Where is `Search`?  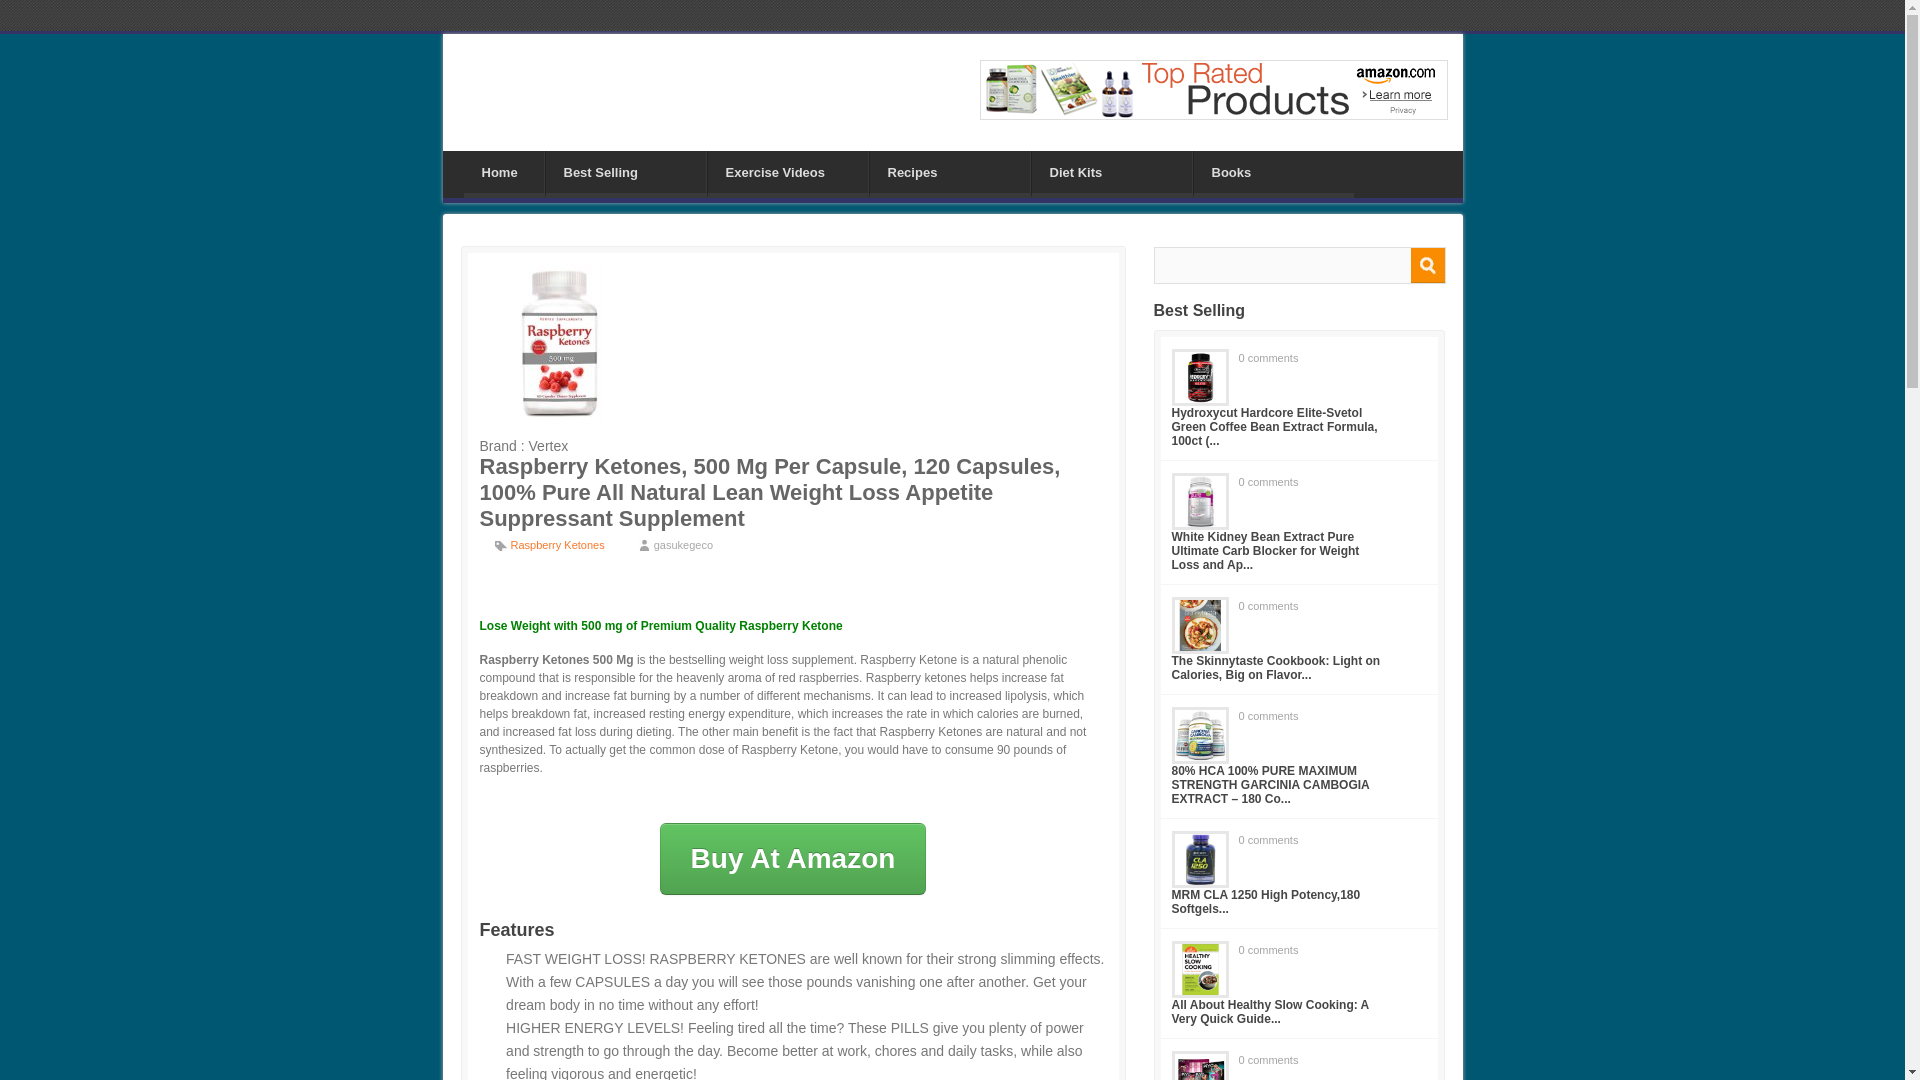 Search is located at coordinates (1426, 265).